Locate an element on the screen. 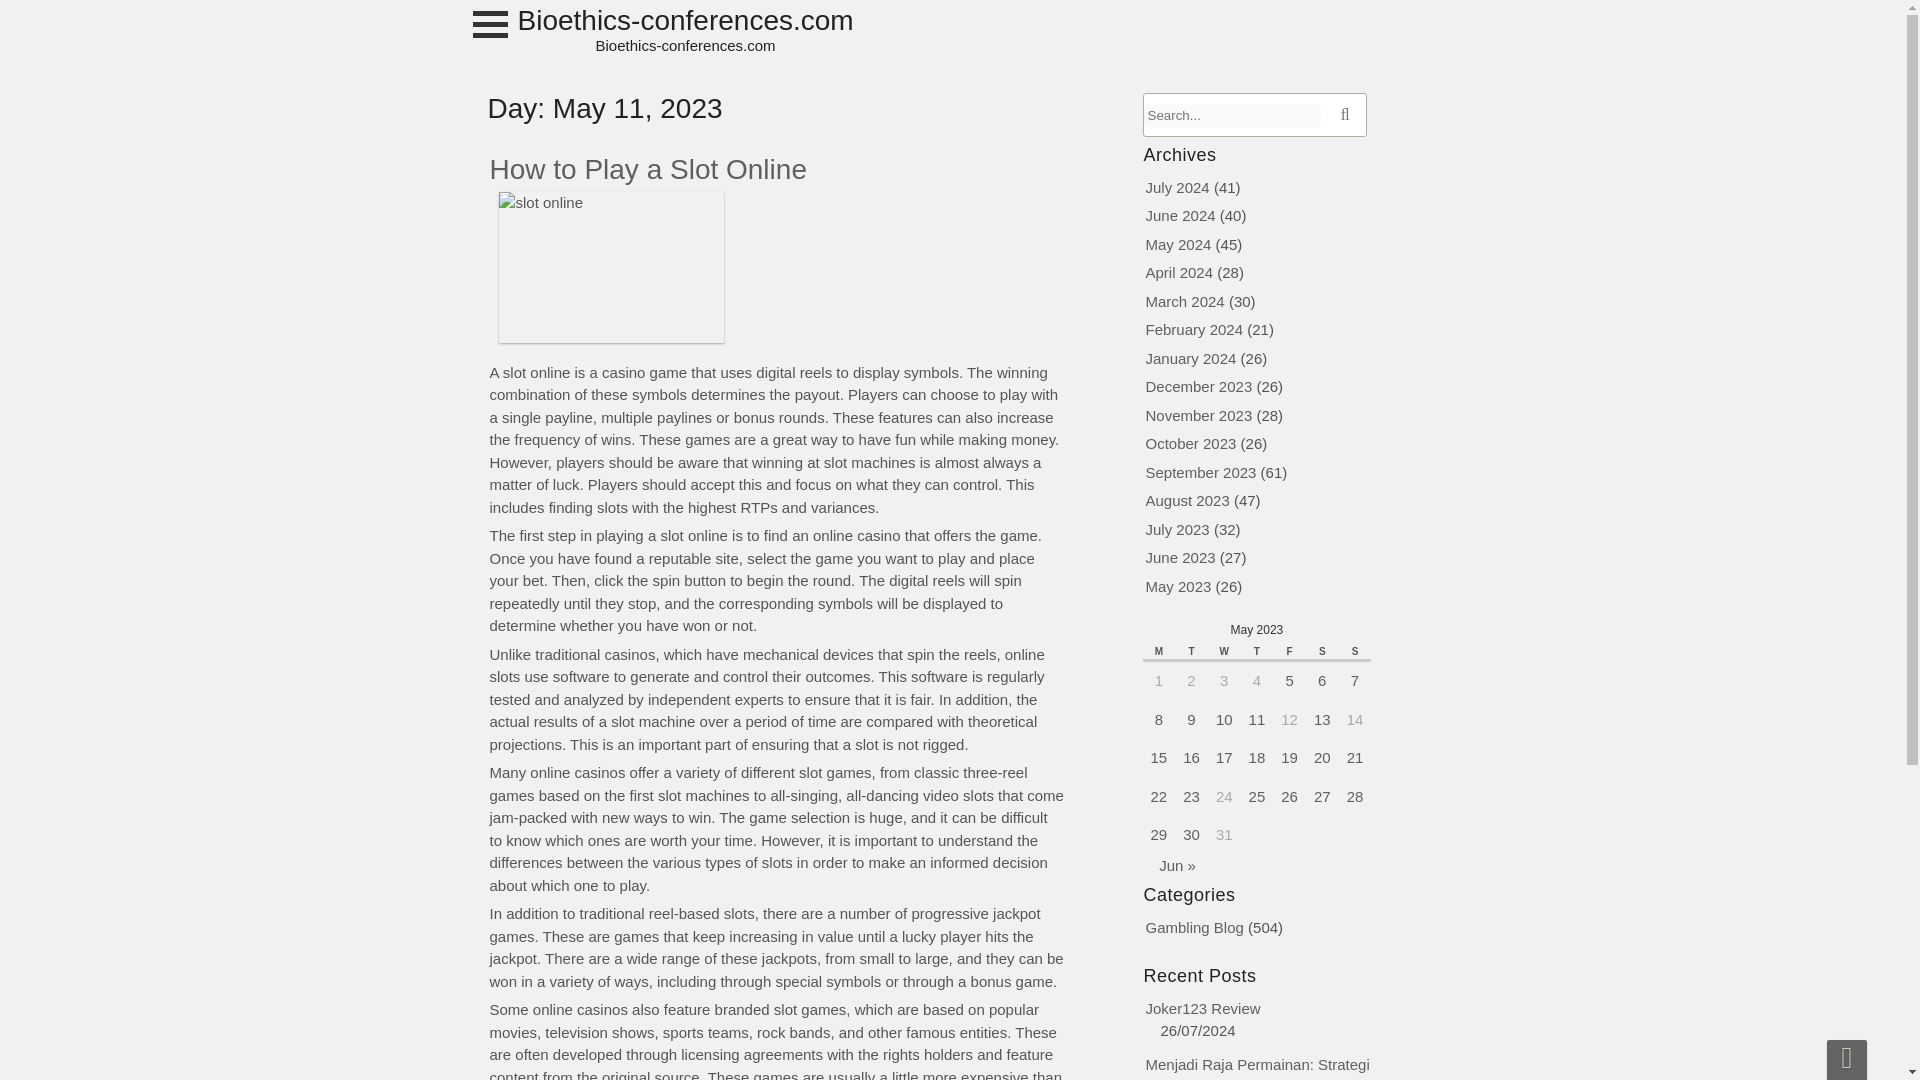 The width and height of the screenshot is (1920, 1080). October 2023 is located at coordinates (1191, 444).